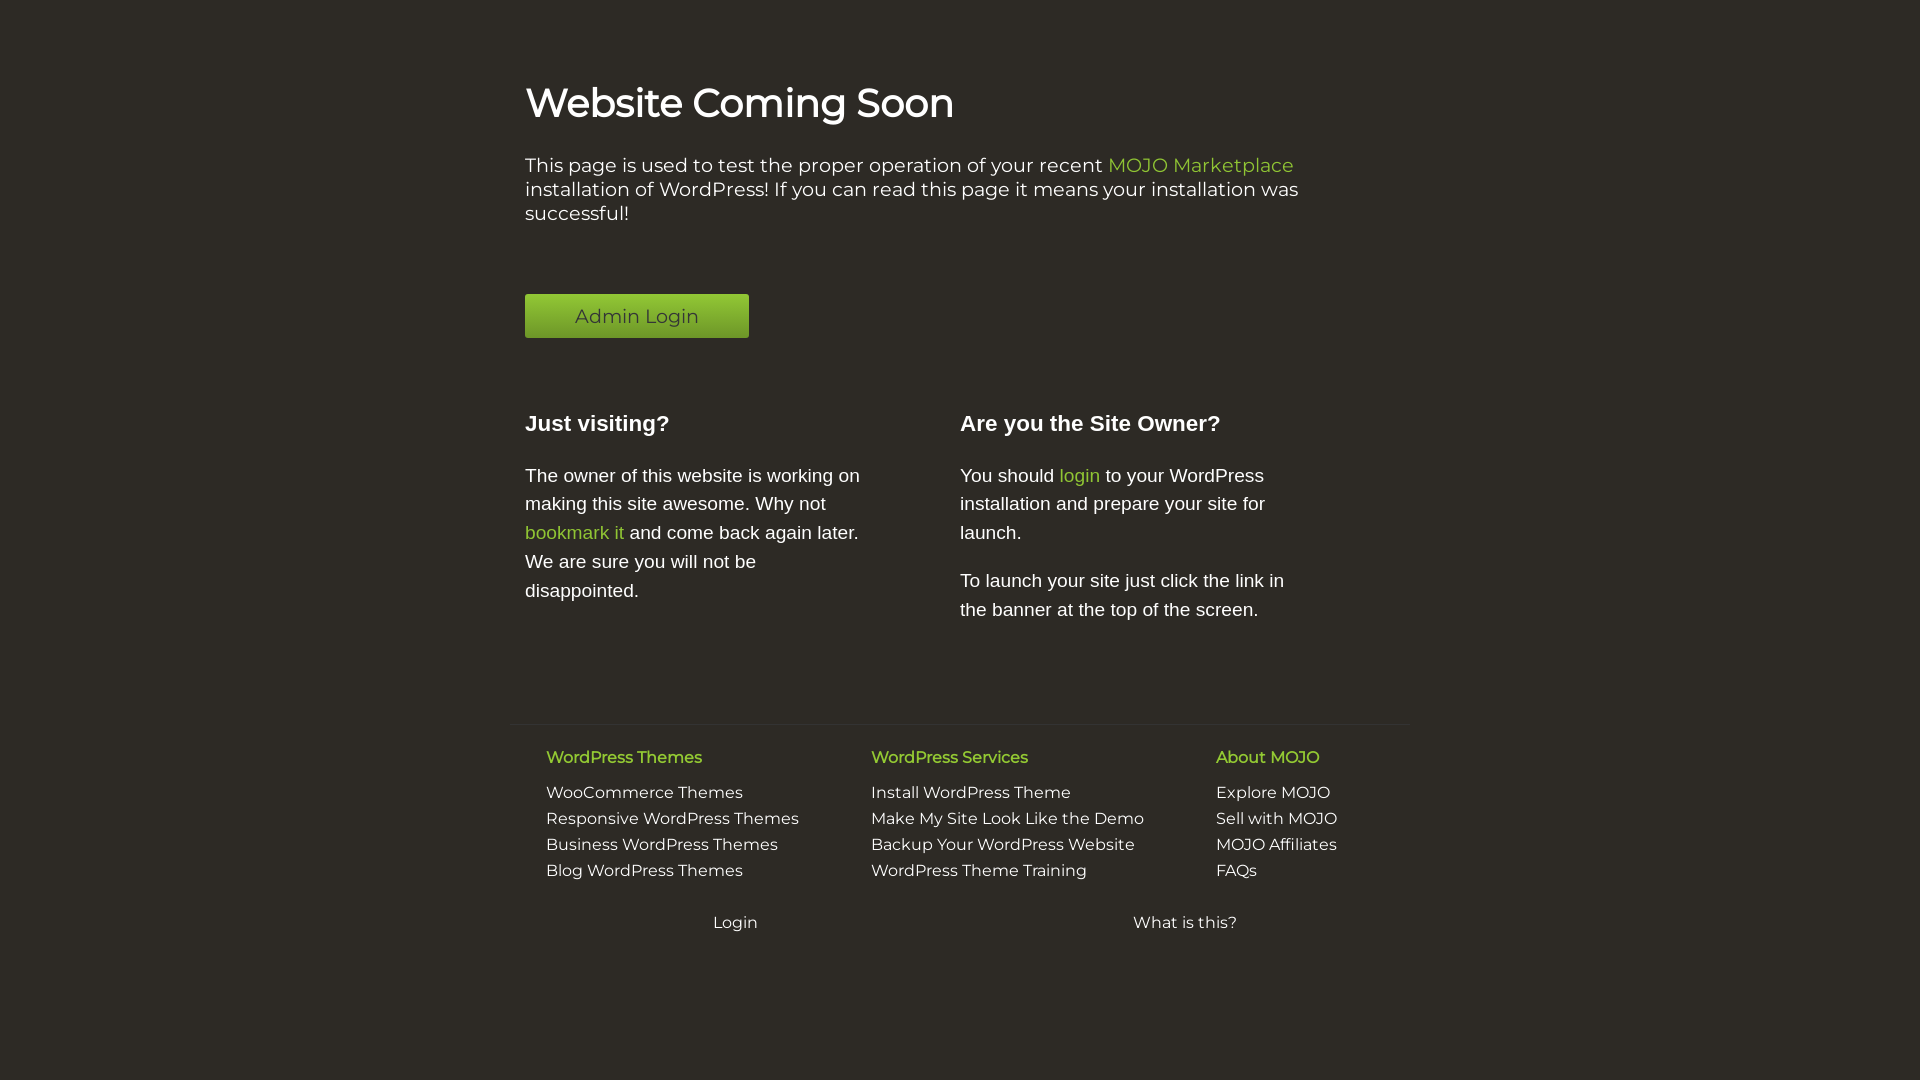 The height and width of the screenshot is (1080, 1920). What do you see at coordinates (1236, 870) in the screenshot?
I see `FAQs` at bounding box center [1236, 870].